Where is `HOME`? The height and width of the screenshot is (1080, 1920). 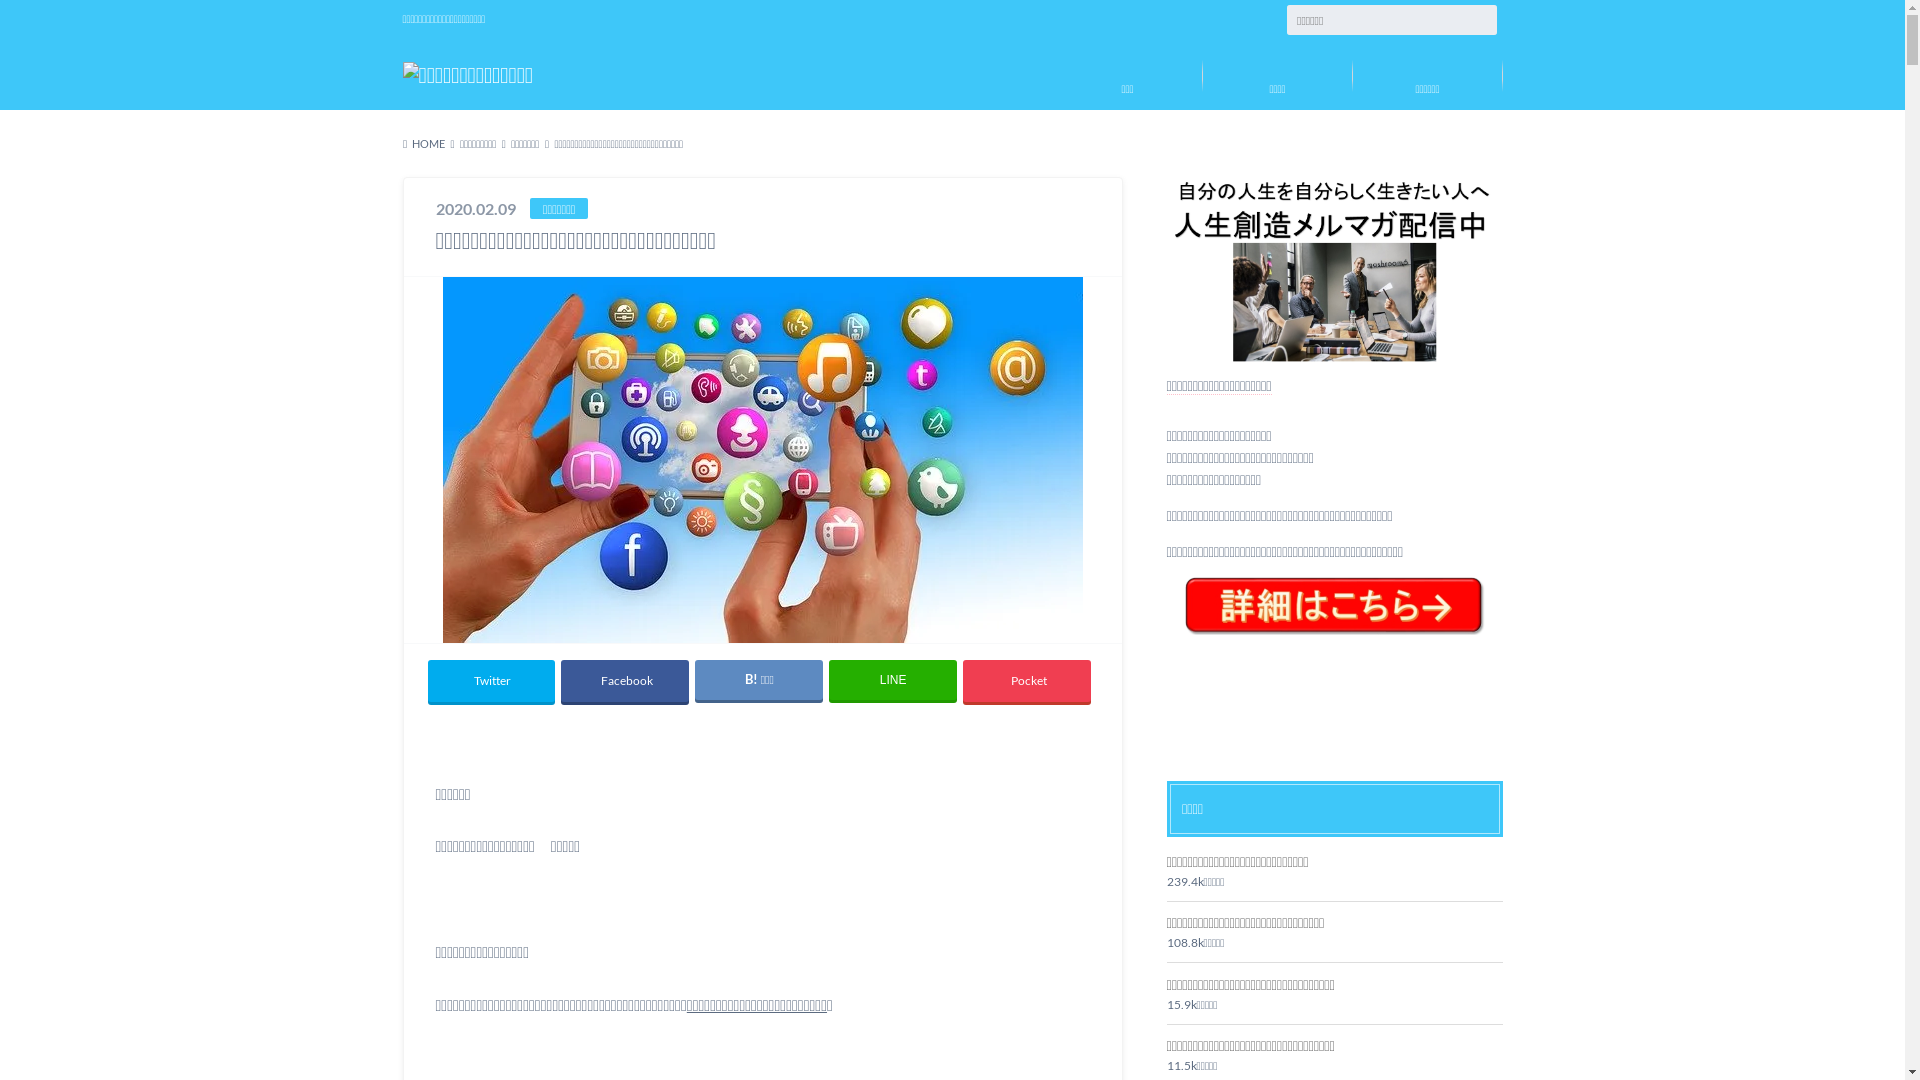
HOME is located at coordinates (424, 144).